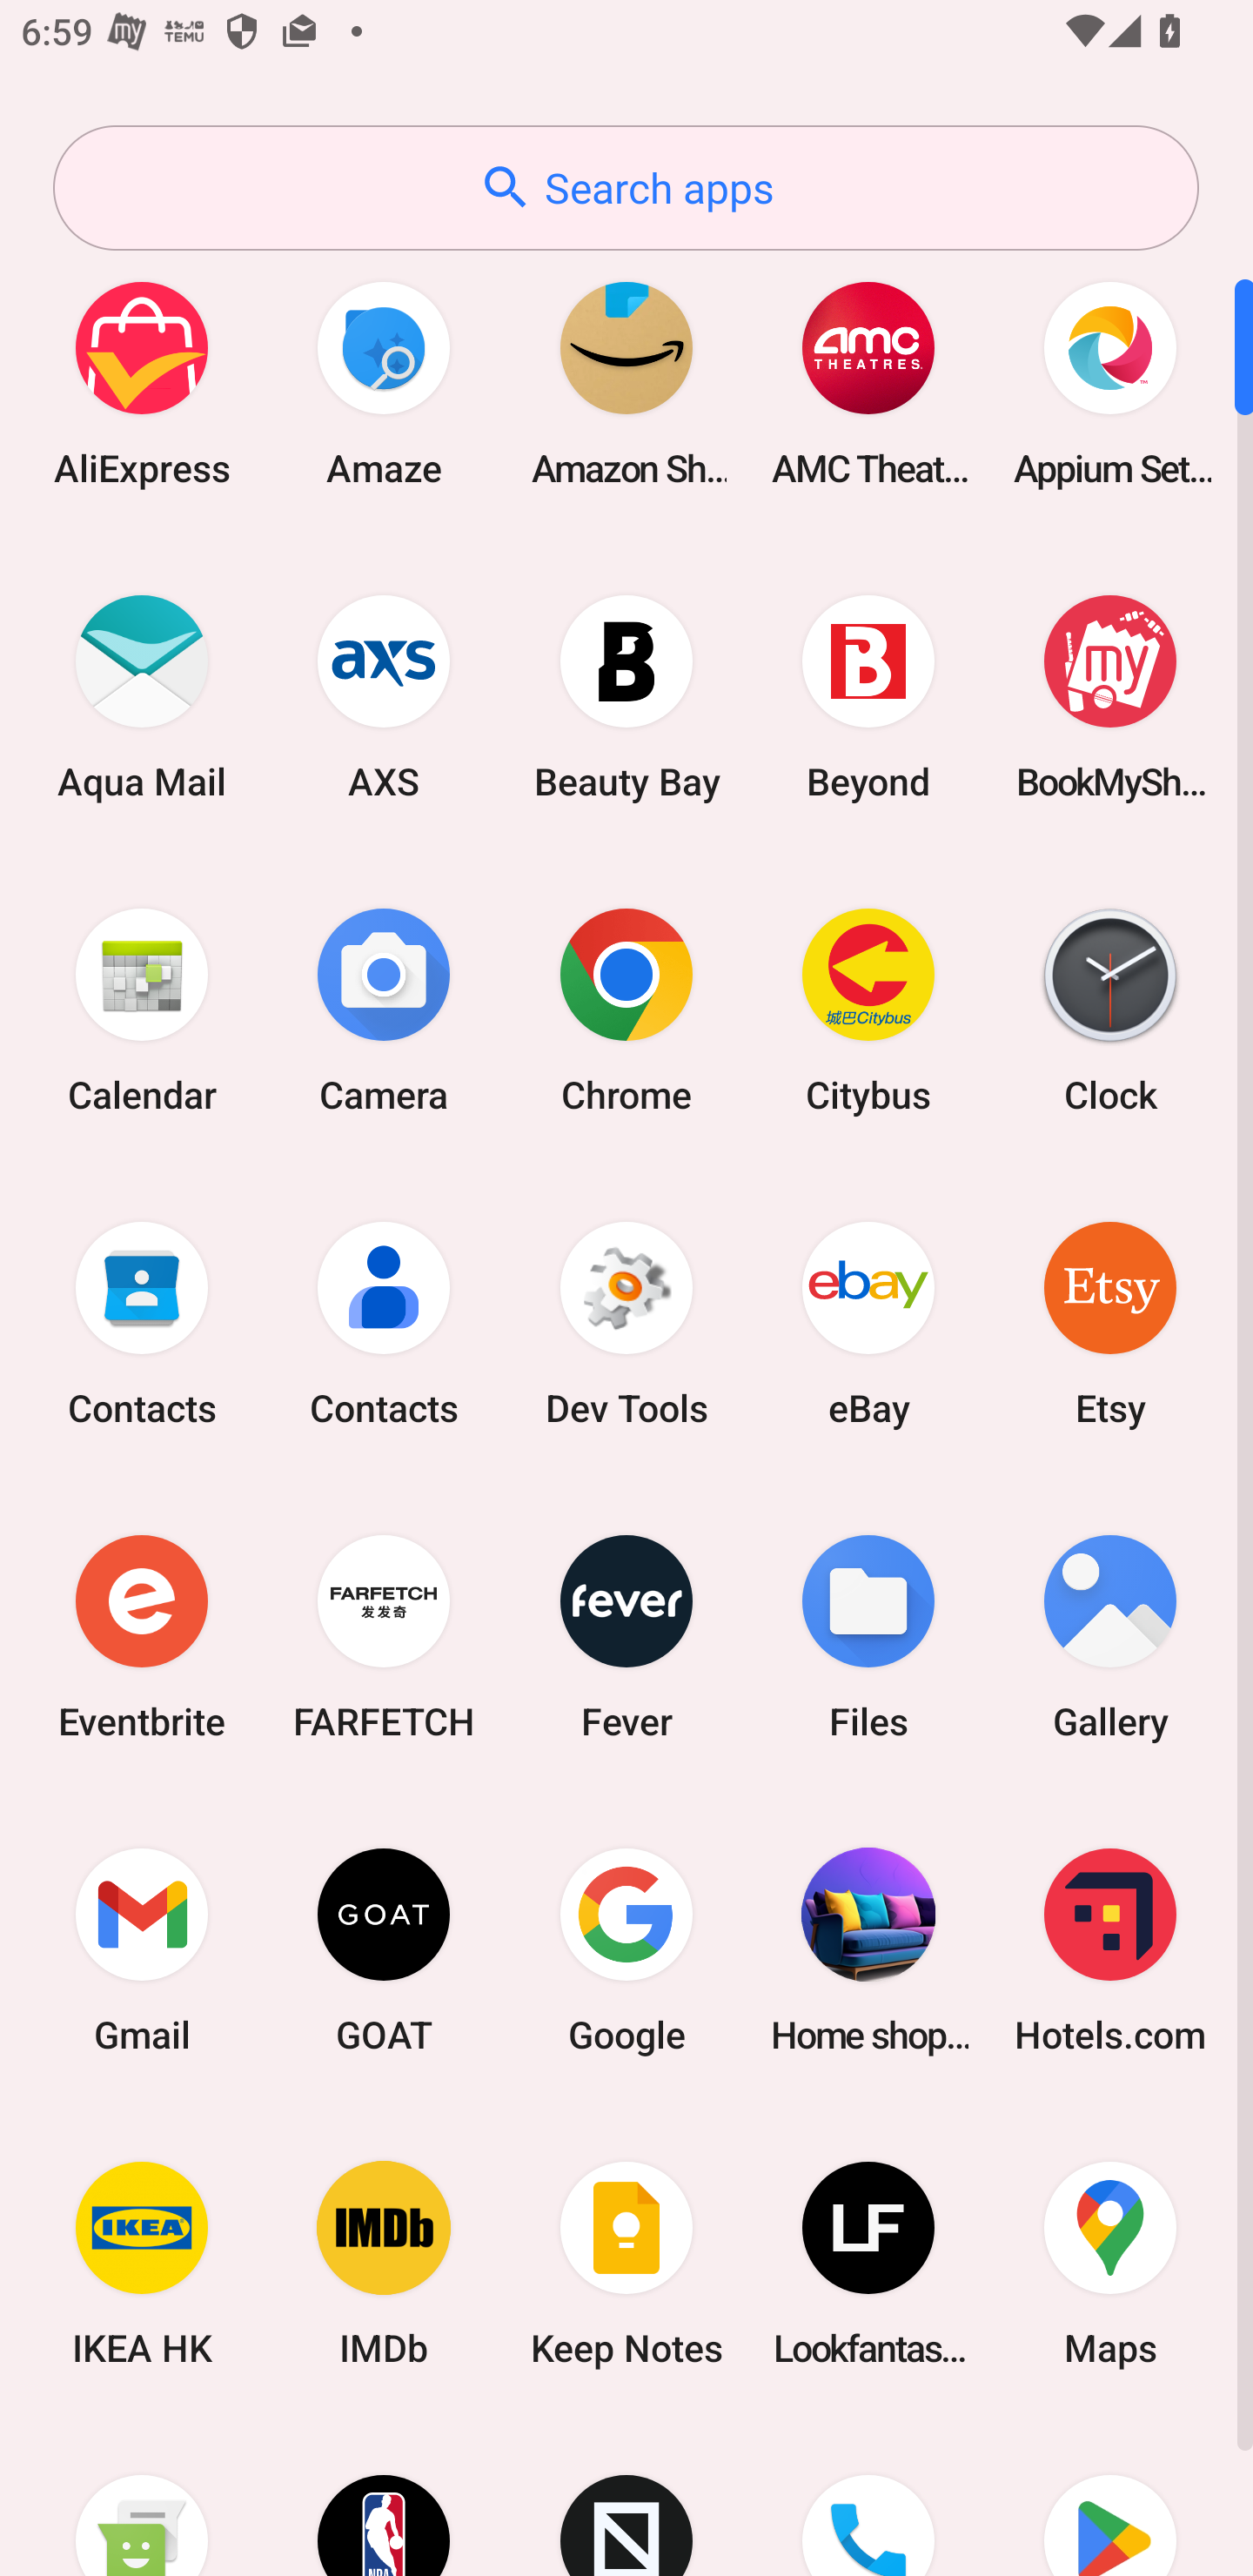  Describe the element at coordinates (1110, 383) in the screenshot. I see `Appium Settings` at that location.